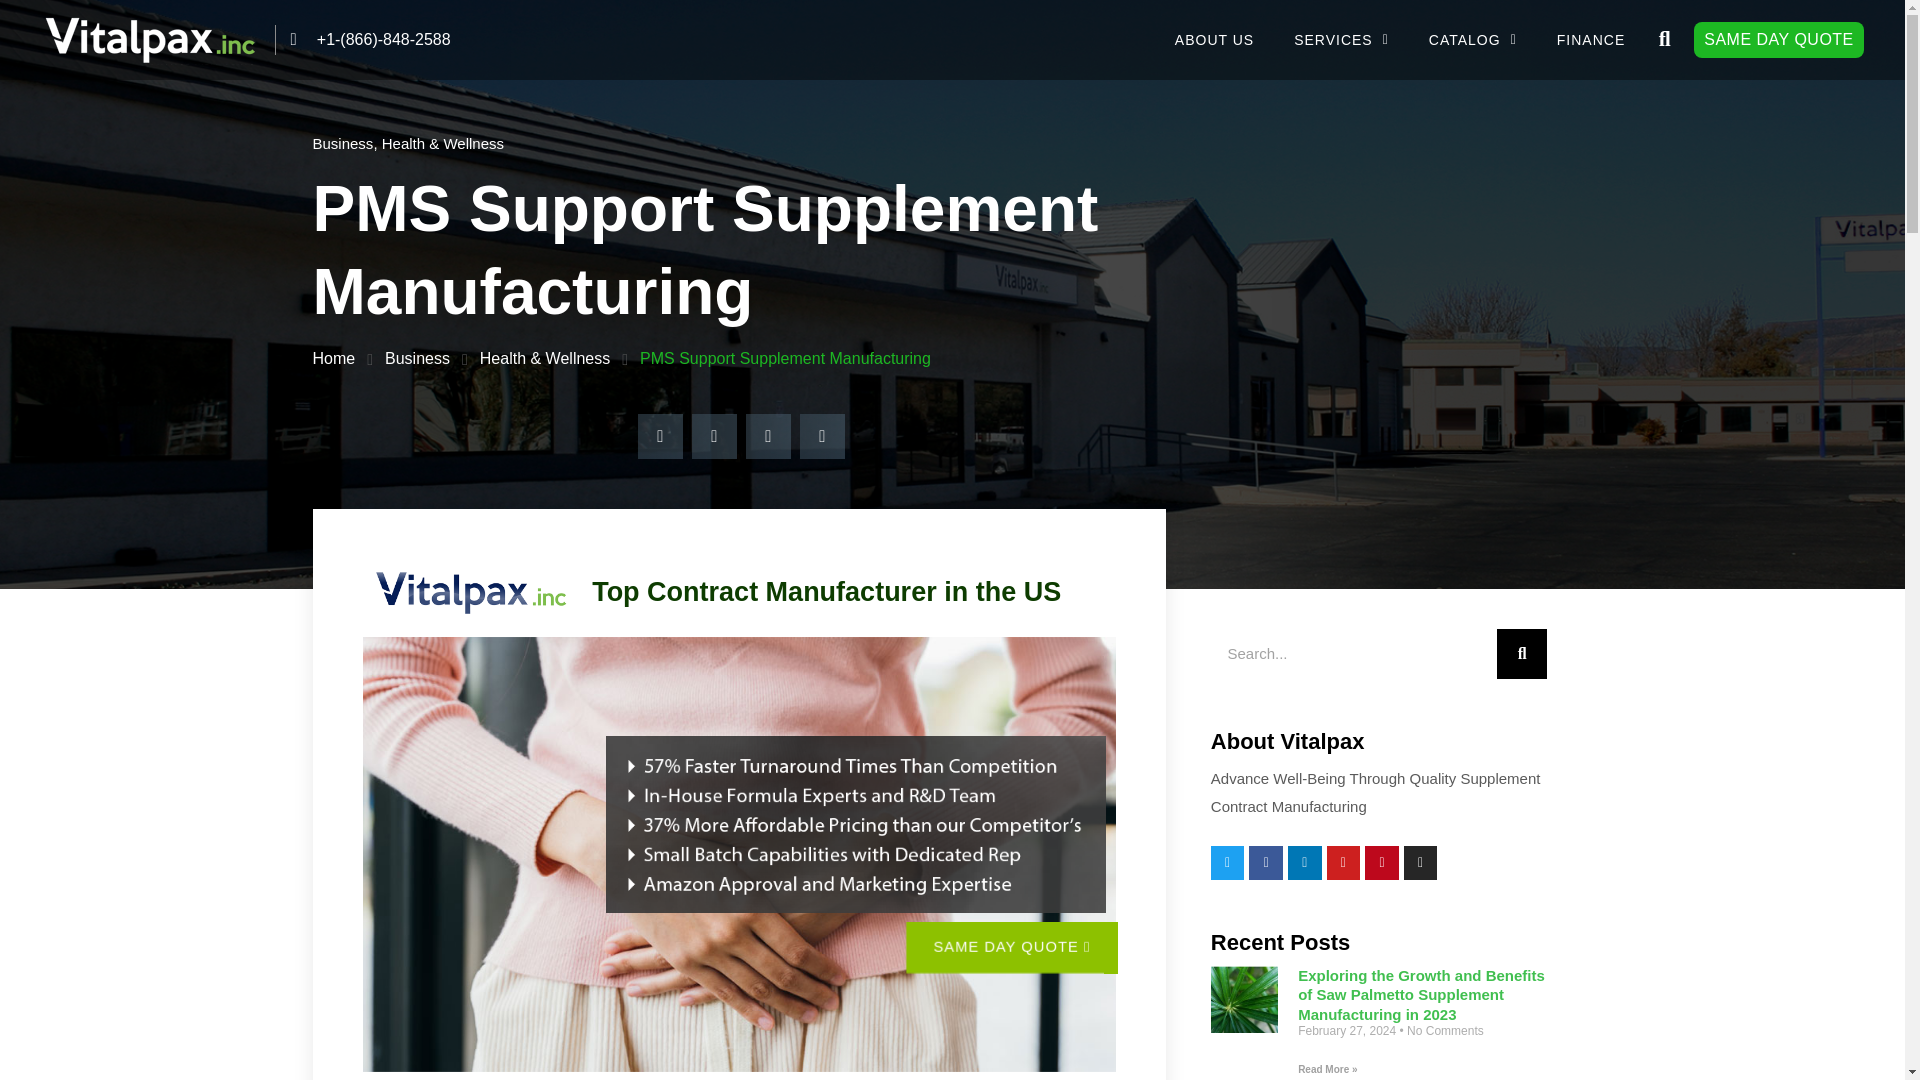  Describe the element at coordinates (1473, 40) in the screenshot. I see `CATALOG` at that location.